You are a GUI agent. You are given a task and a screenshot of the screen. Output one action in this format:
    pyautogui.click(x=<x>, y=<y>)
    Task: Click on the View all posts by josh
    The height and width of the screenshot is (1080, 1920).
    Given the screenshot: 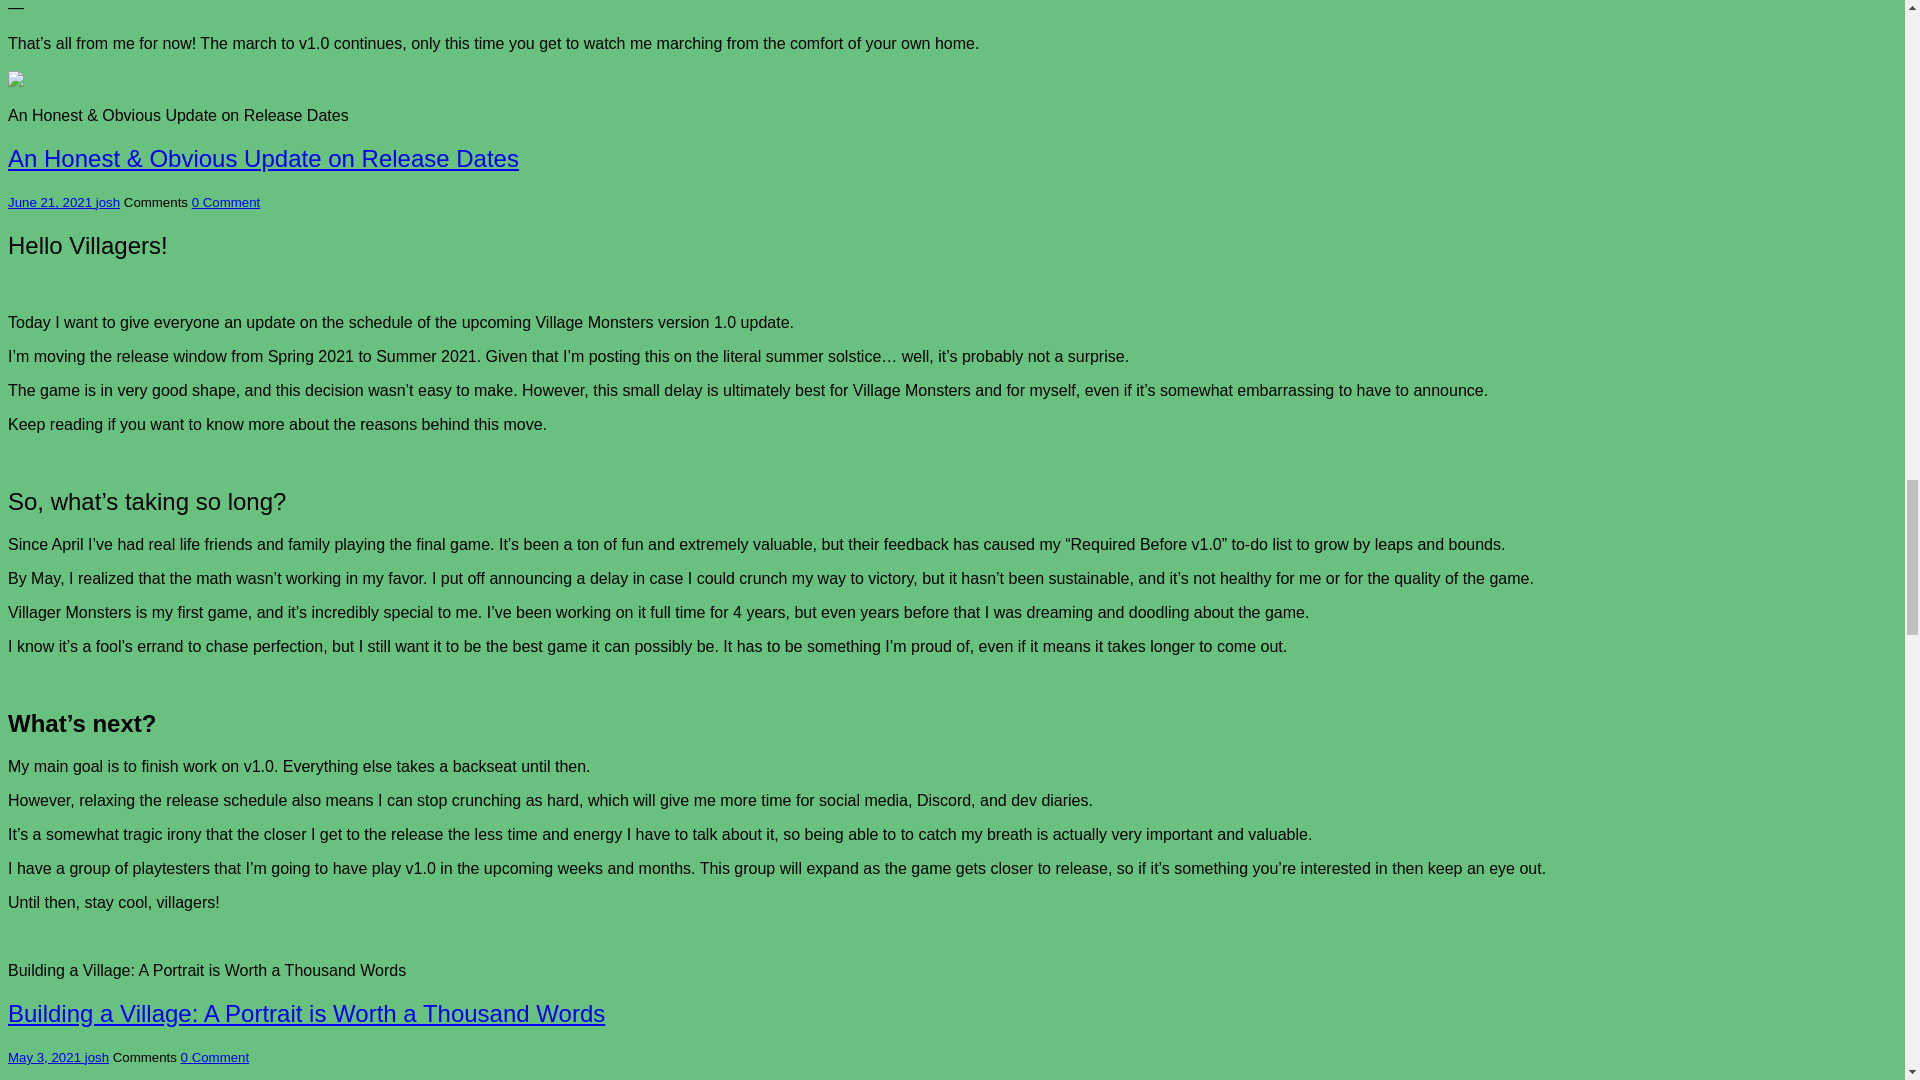 What is the action you would take?
    pyautogui.click(x=96, y=1056)
    